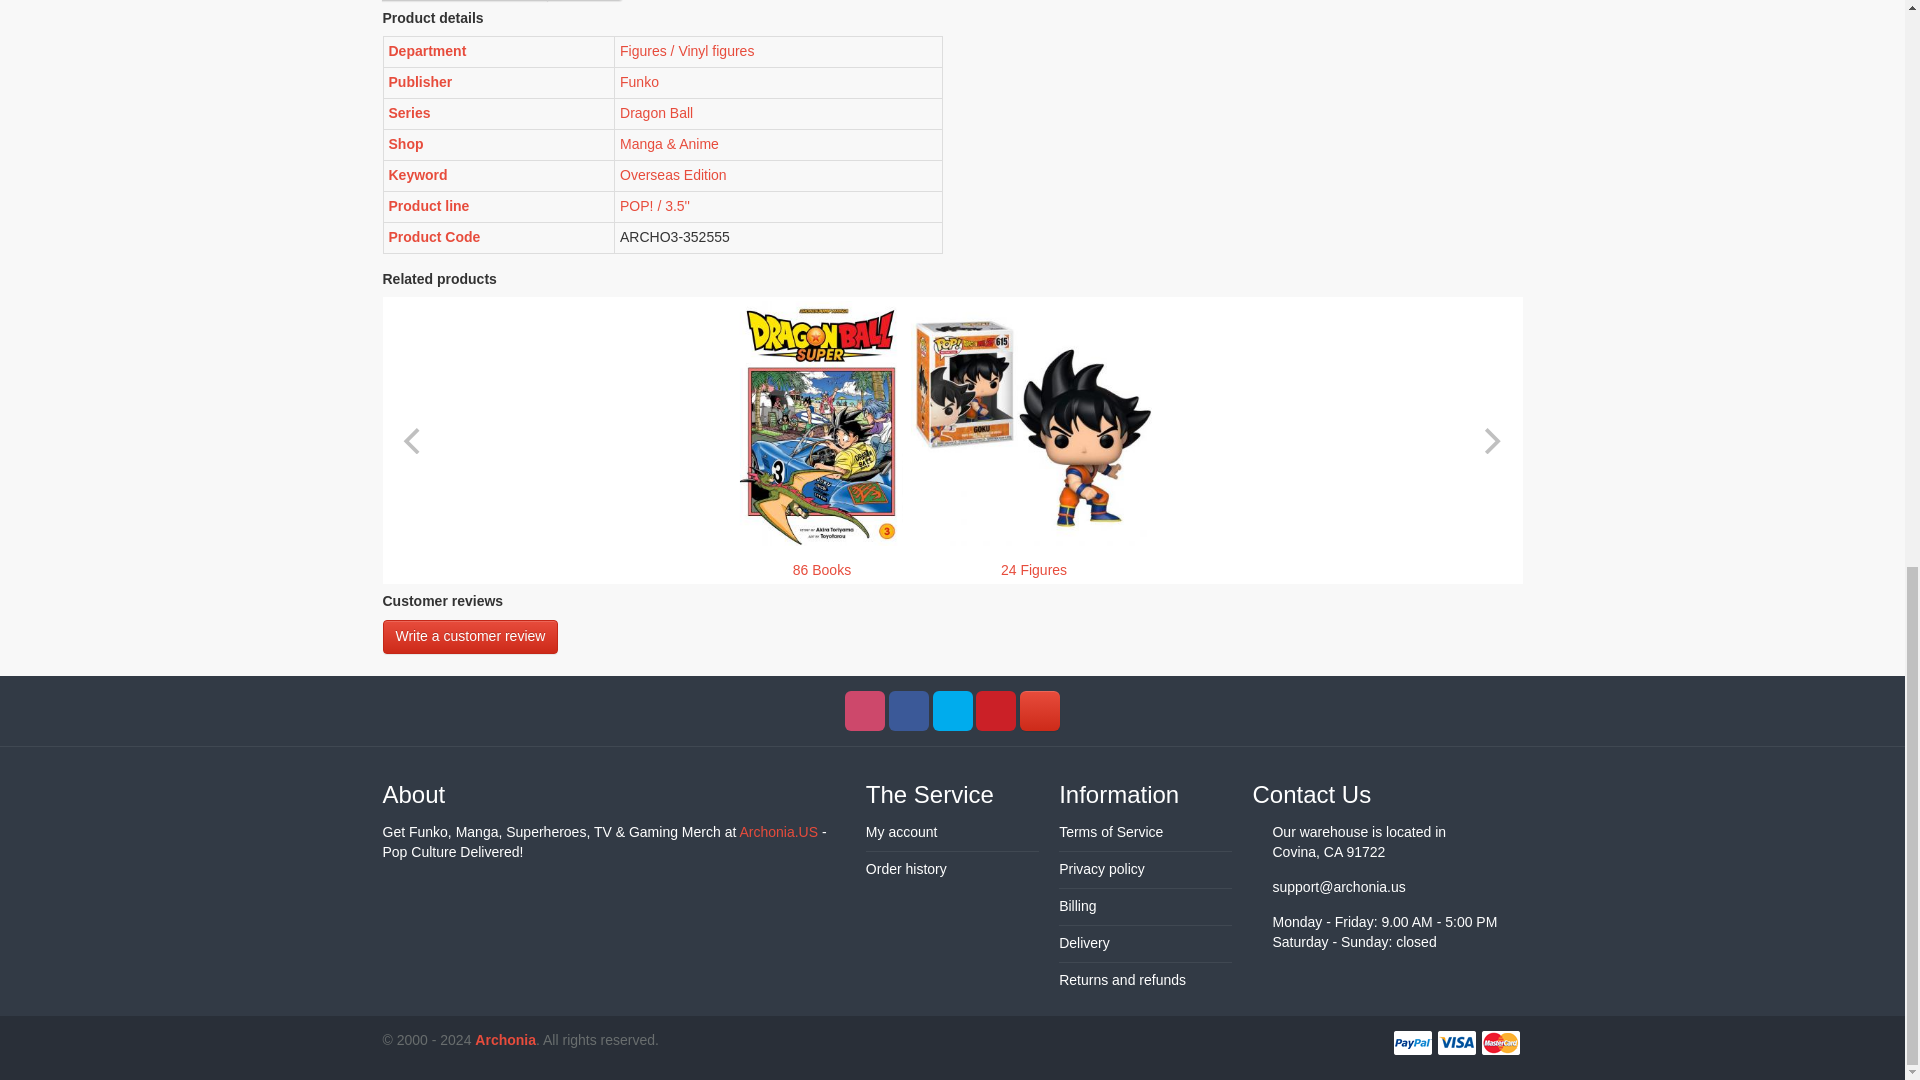 The width and height of the screenshot is (1920, 1080). Describe the element at coordinates (864, 711) in the screenshot. I see `Instagram` at that location.